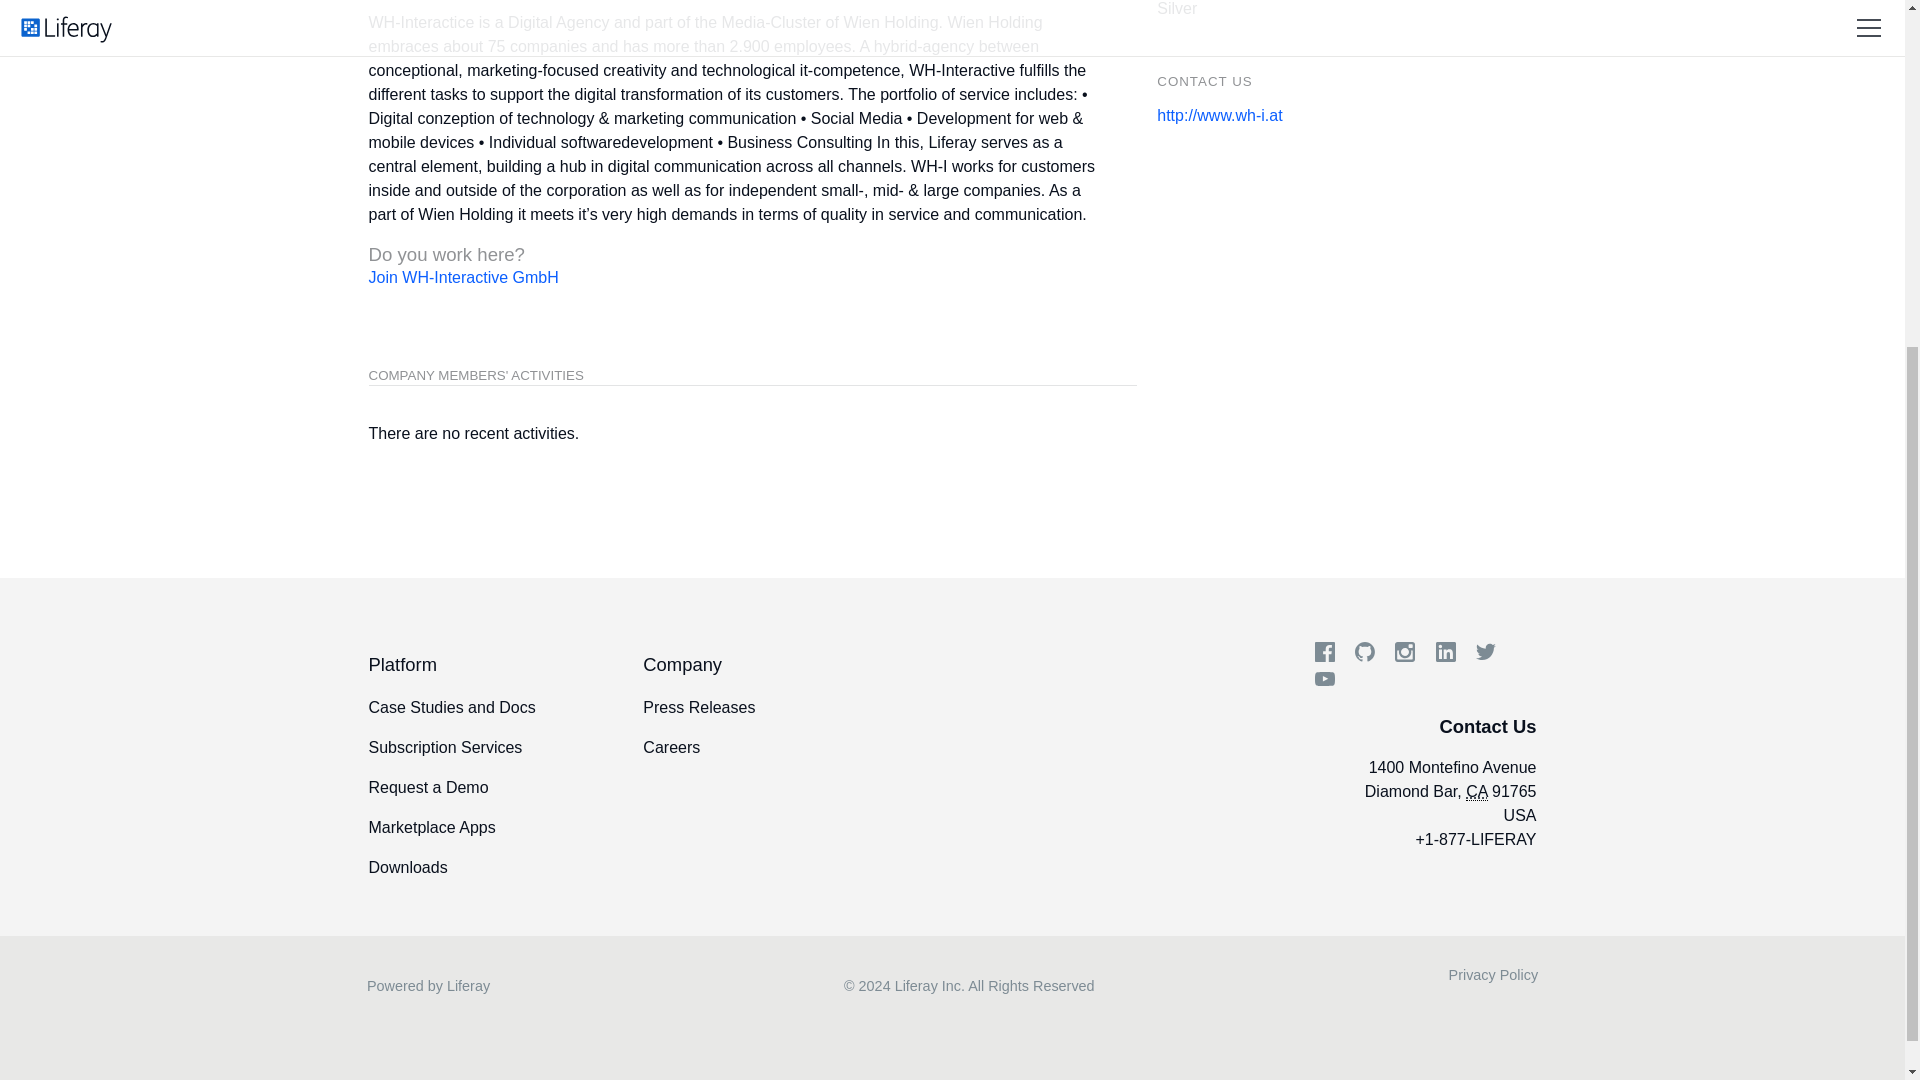 This screenshot has height=1080, width=1920. What do you see at coordinates (722, 664) in the screenshot?
I see `Company` at bounding box center [722, 664].